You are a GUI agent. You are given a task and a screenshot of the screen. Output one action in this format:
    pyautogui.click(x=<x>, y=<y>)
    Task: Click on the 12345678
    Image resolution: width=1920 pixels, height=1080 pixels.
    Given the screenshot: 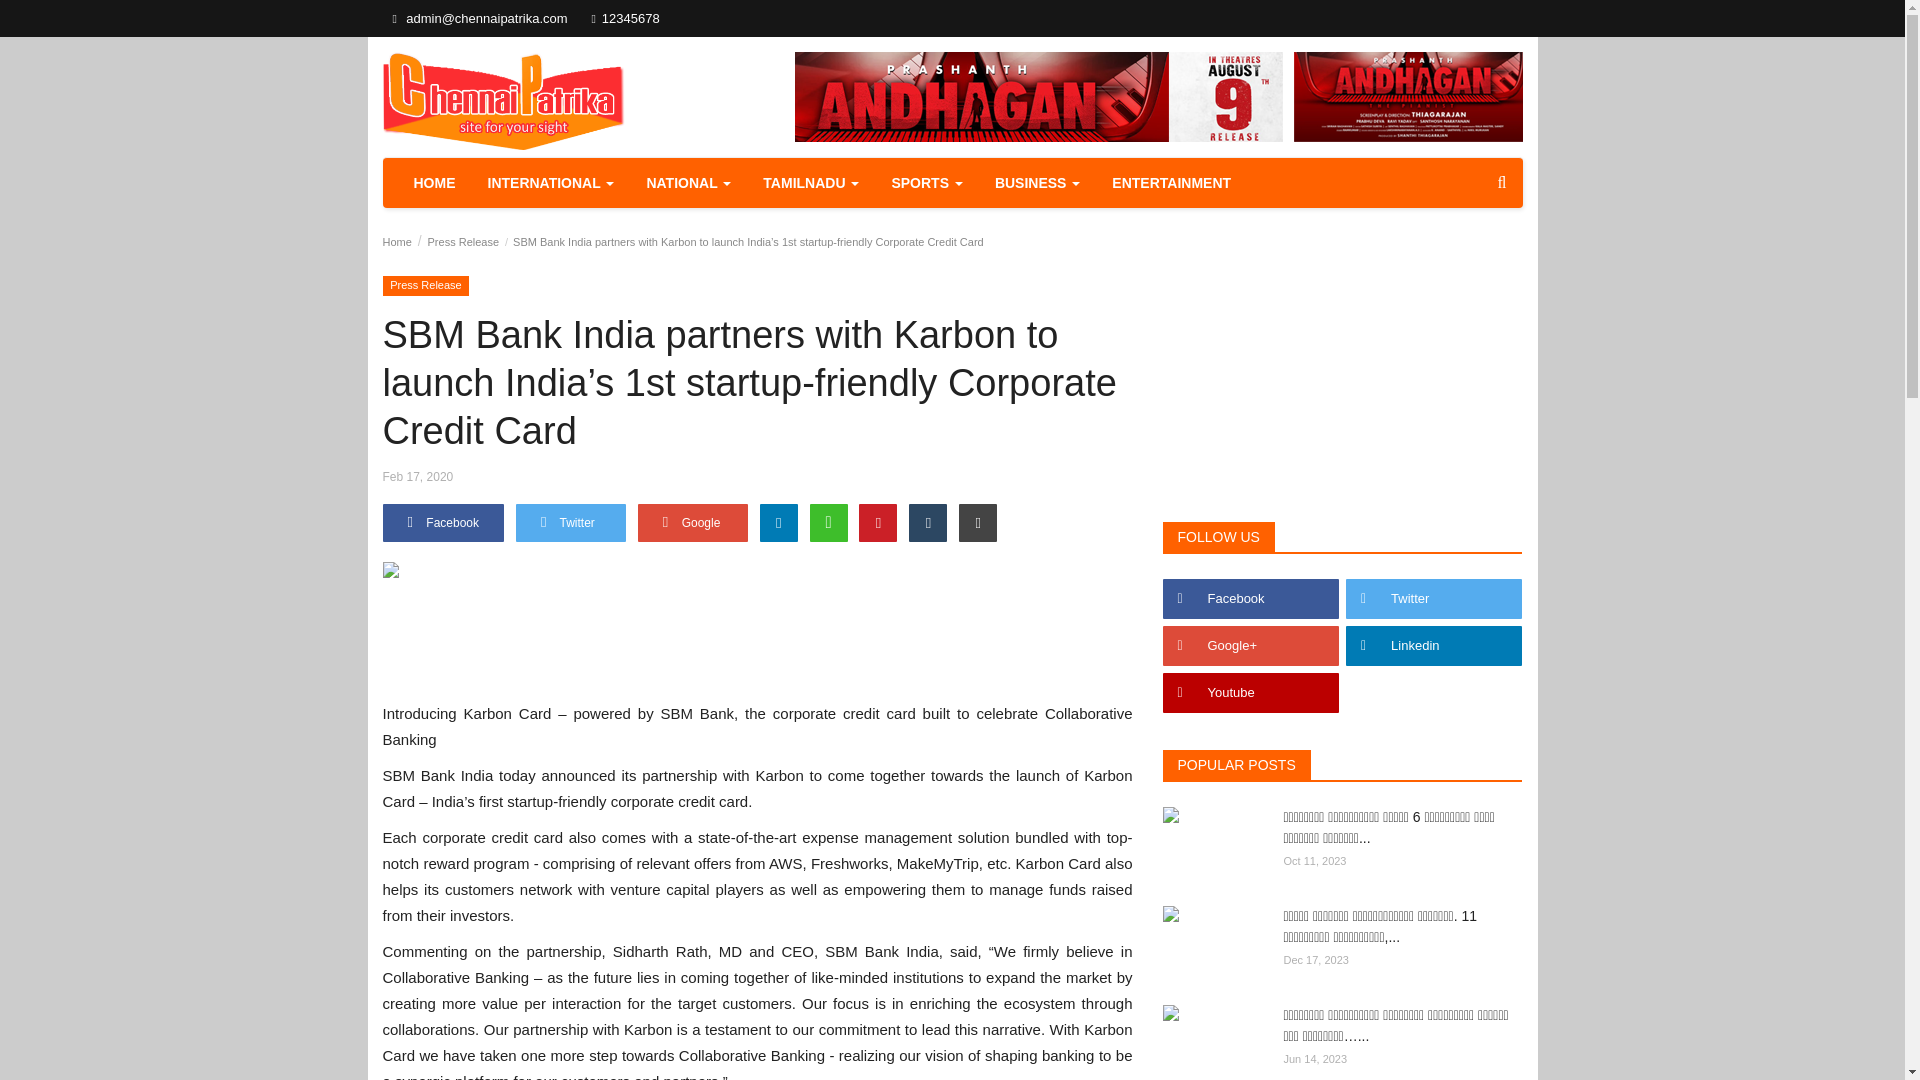 What is the action you would take?
    pyautogui.click(x=624, y=18)
    